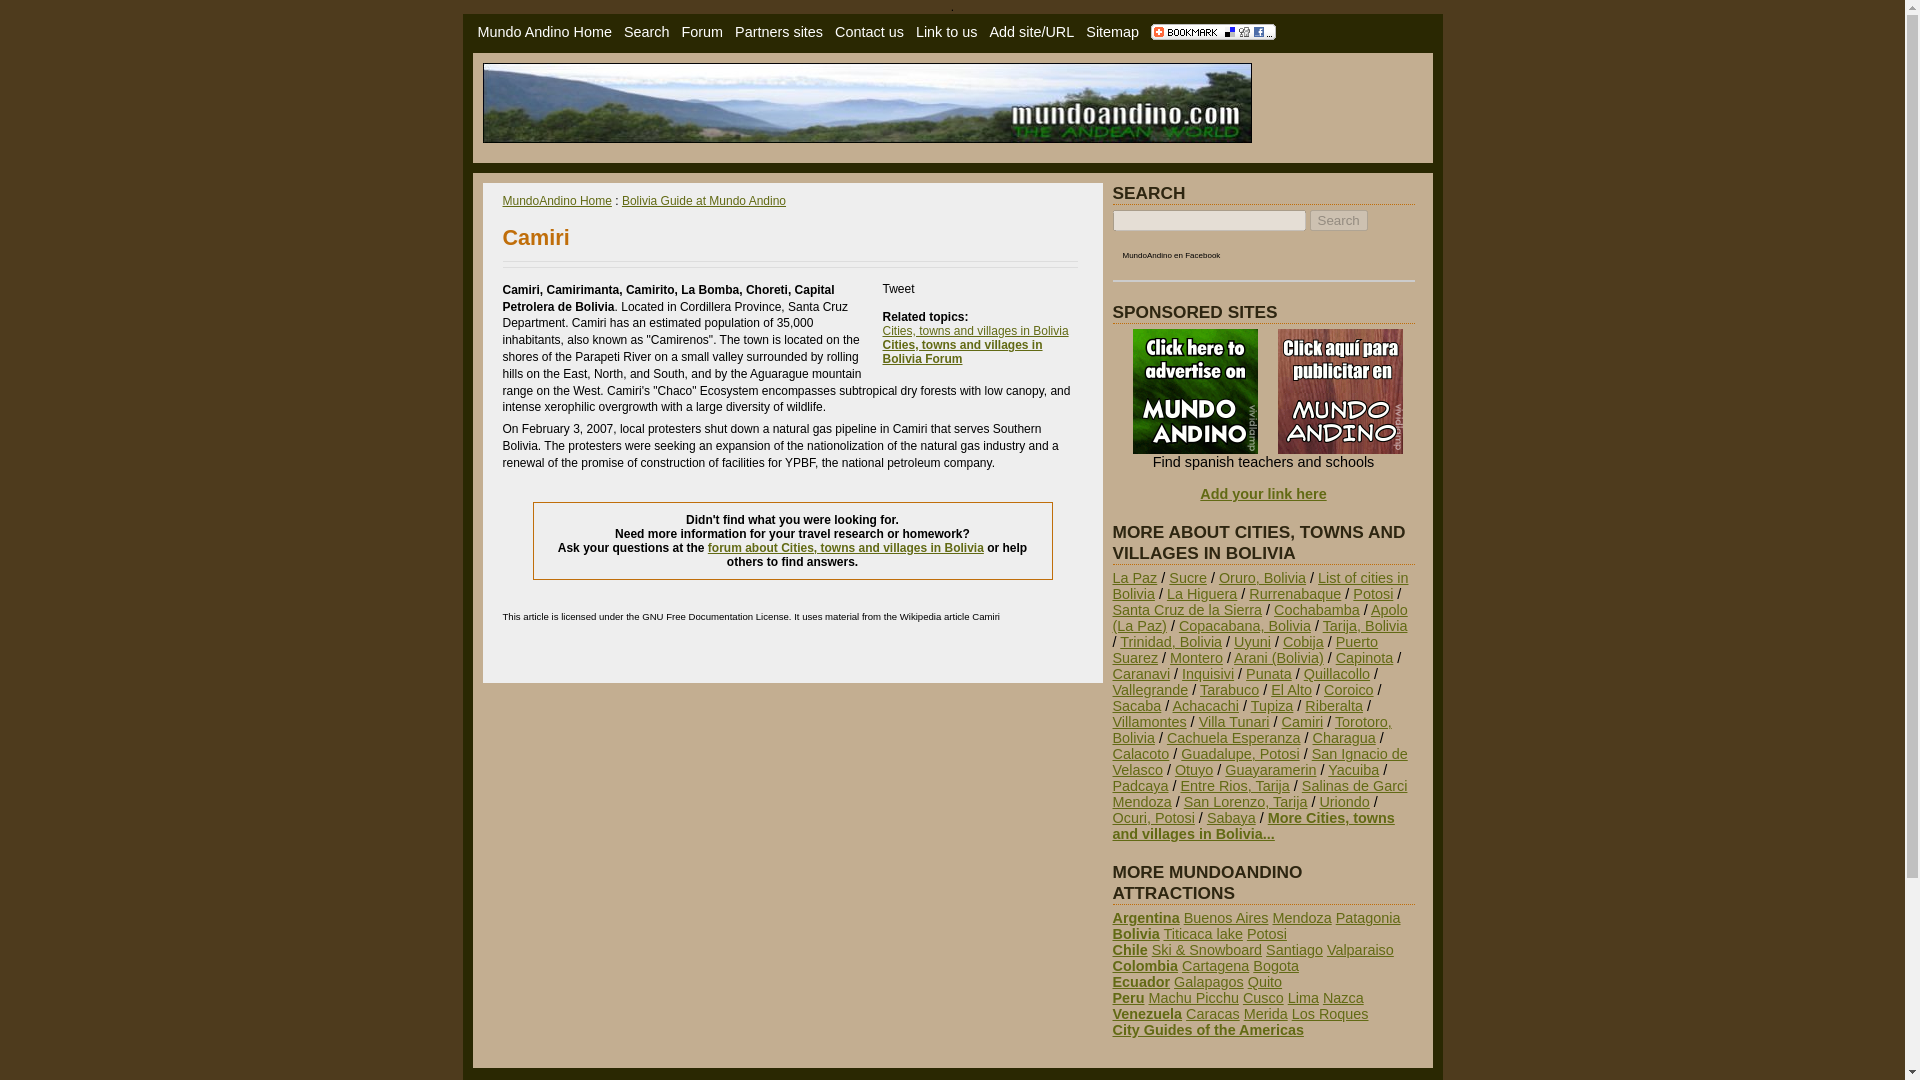 The image size is (1920, 1080). Describe the element at coordinates (1112, 31) in the screenshot. I see `Sitemap` at that location.